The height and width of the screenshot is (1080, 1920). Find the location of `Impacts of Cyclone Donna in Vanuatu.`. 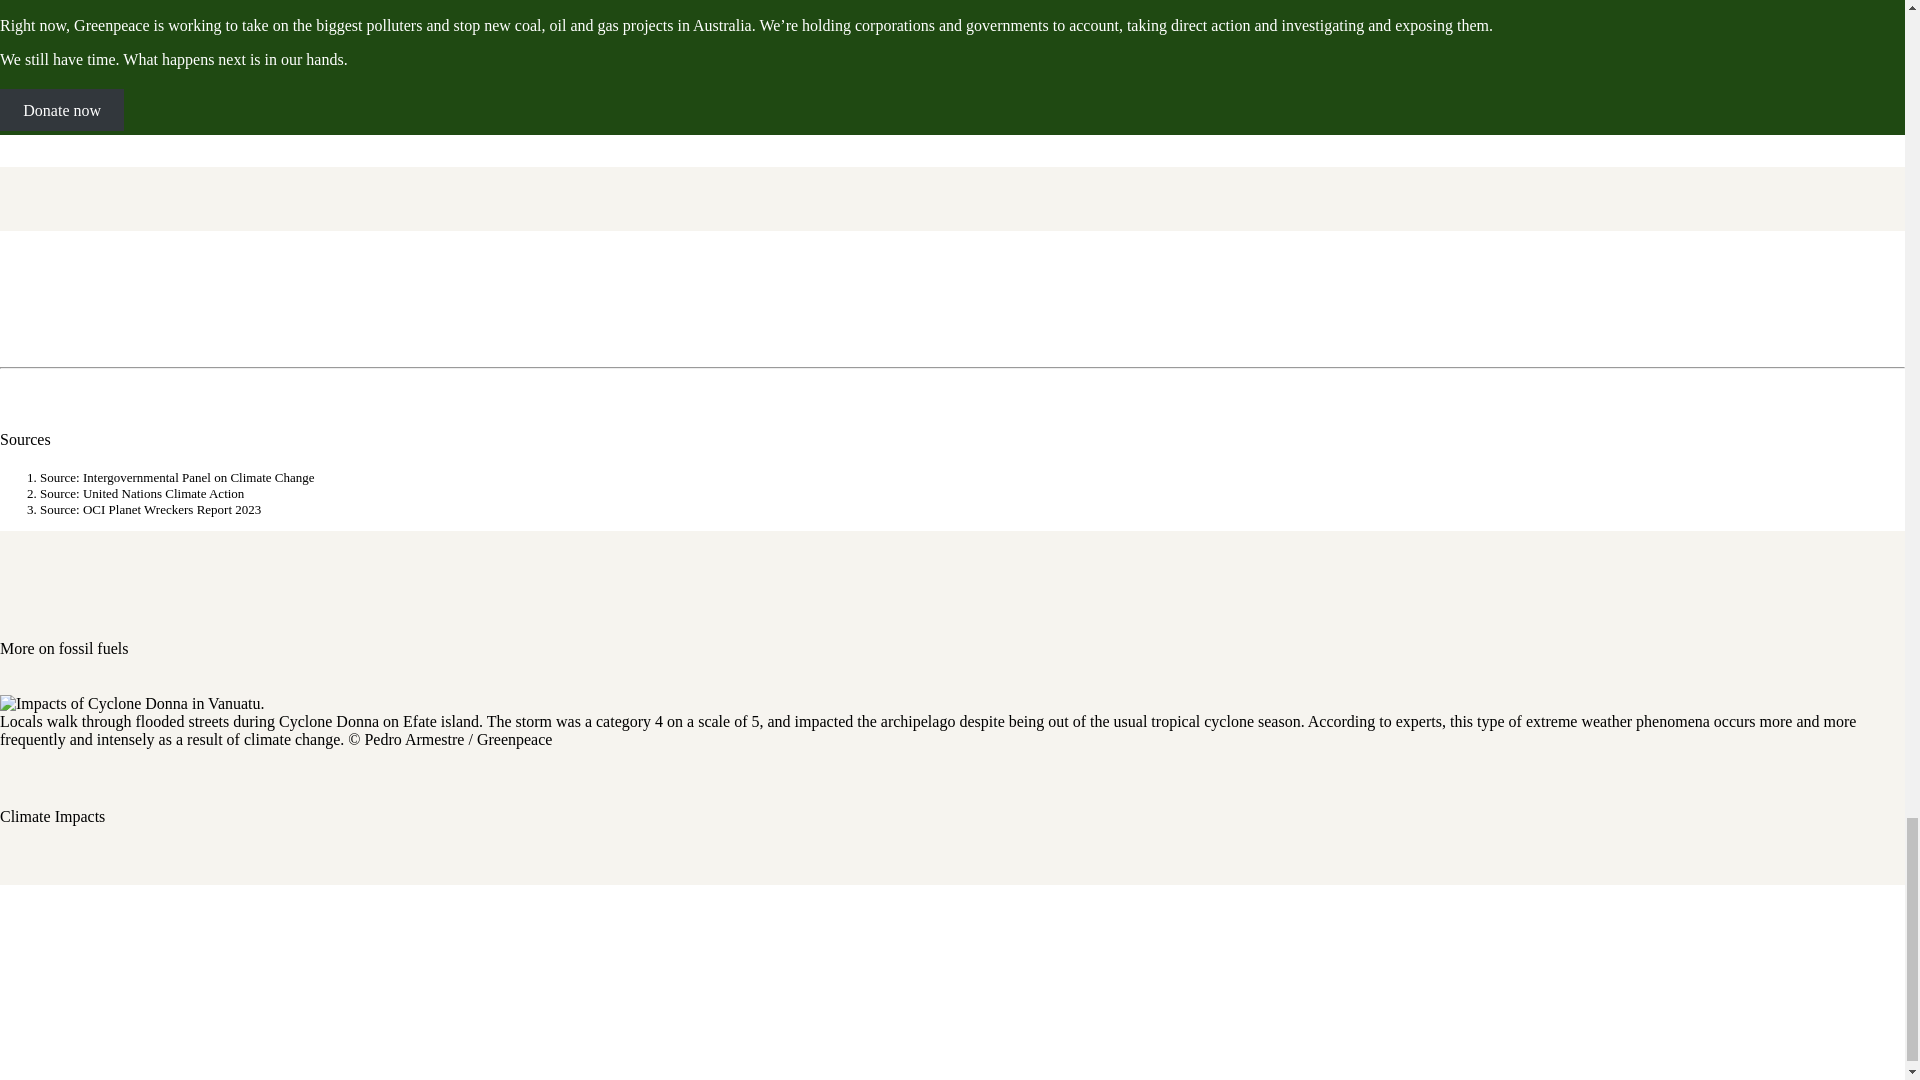

Impacts of Cyclone Donna in Vanuatu. is located at coordinates (132, 704).